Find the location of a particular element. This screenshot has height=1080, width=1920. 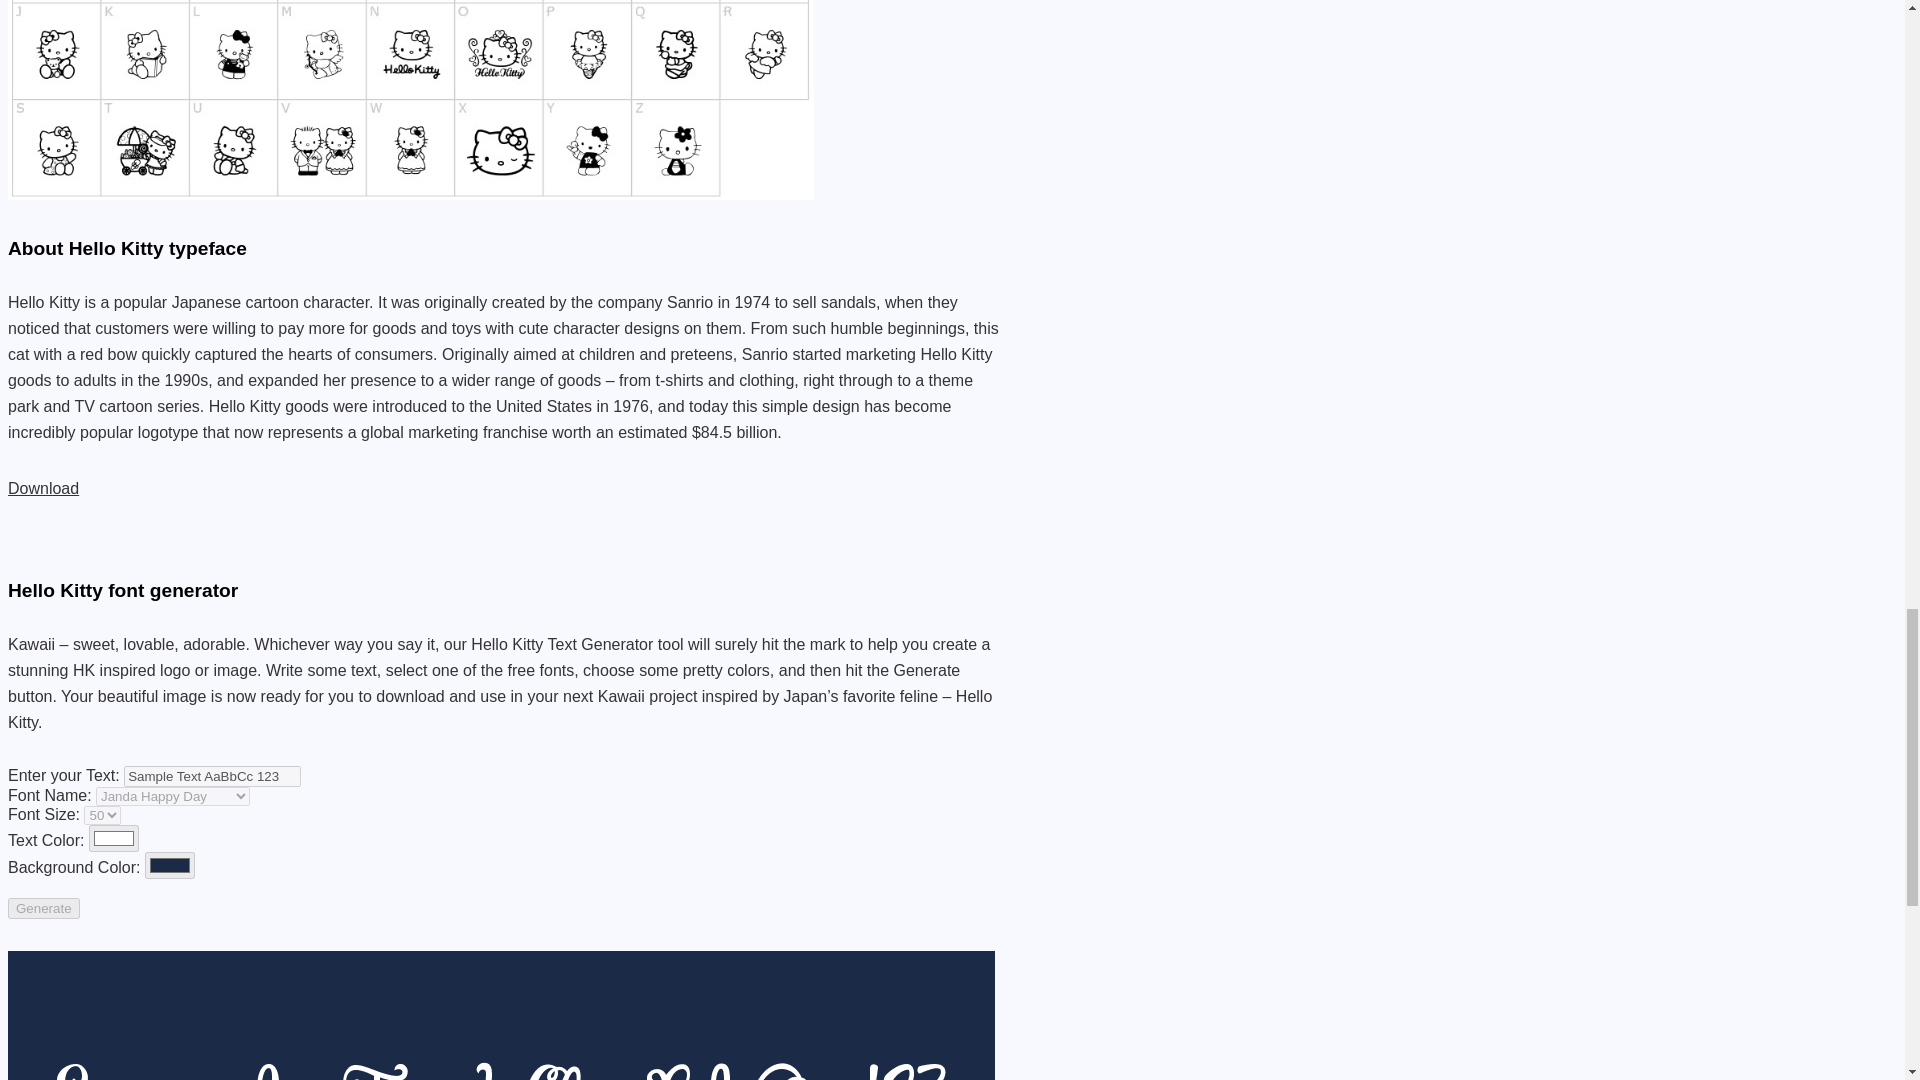

Download is located at coordinates (42, 488).